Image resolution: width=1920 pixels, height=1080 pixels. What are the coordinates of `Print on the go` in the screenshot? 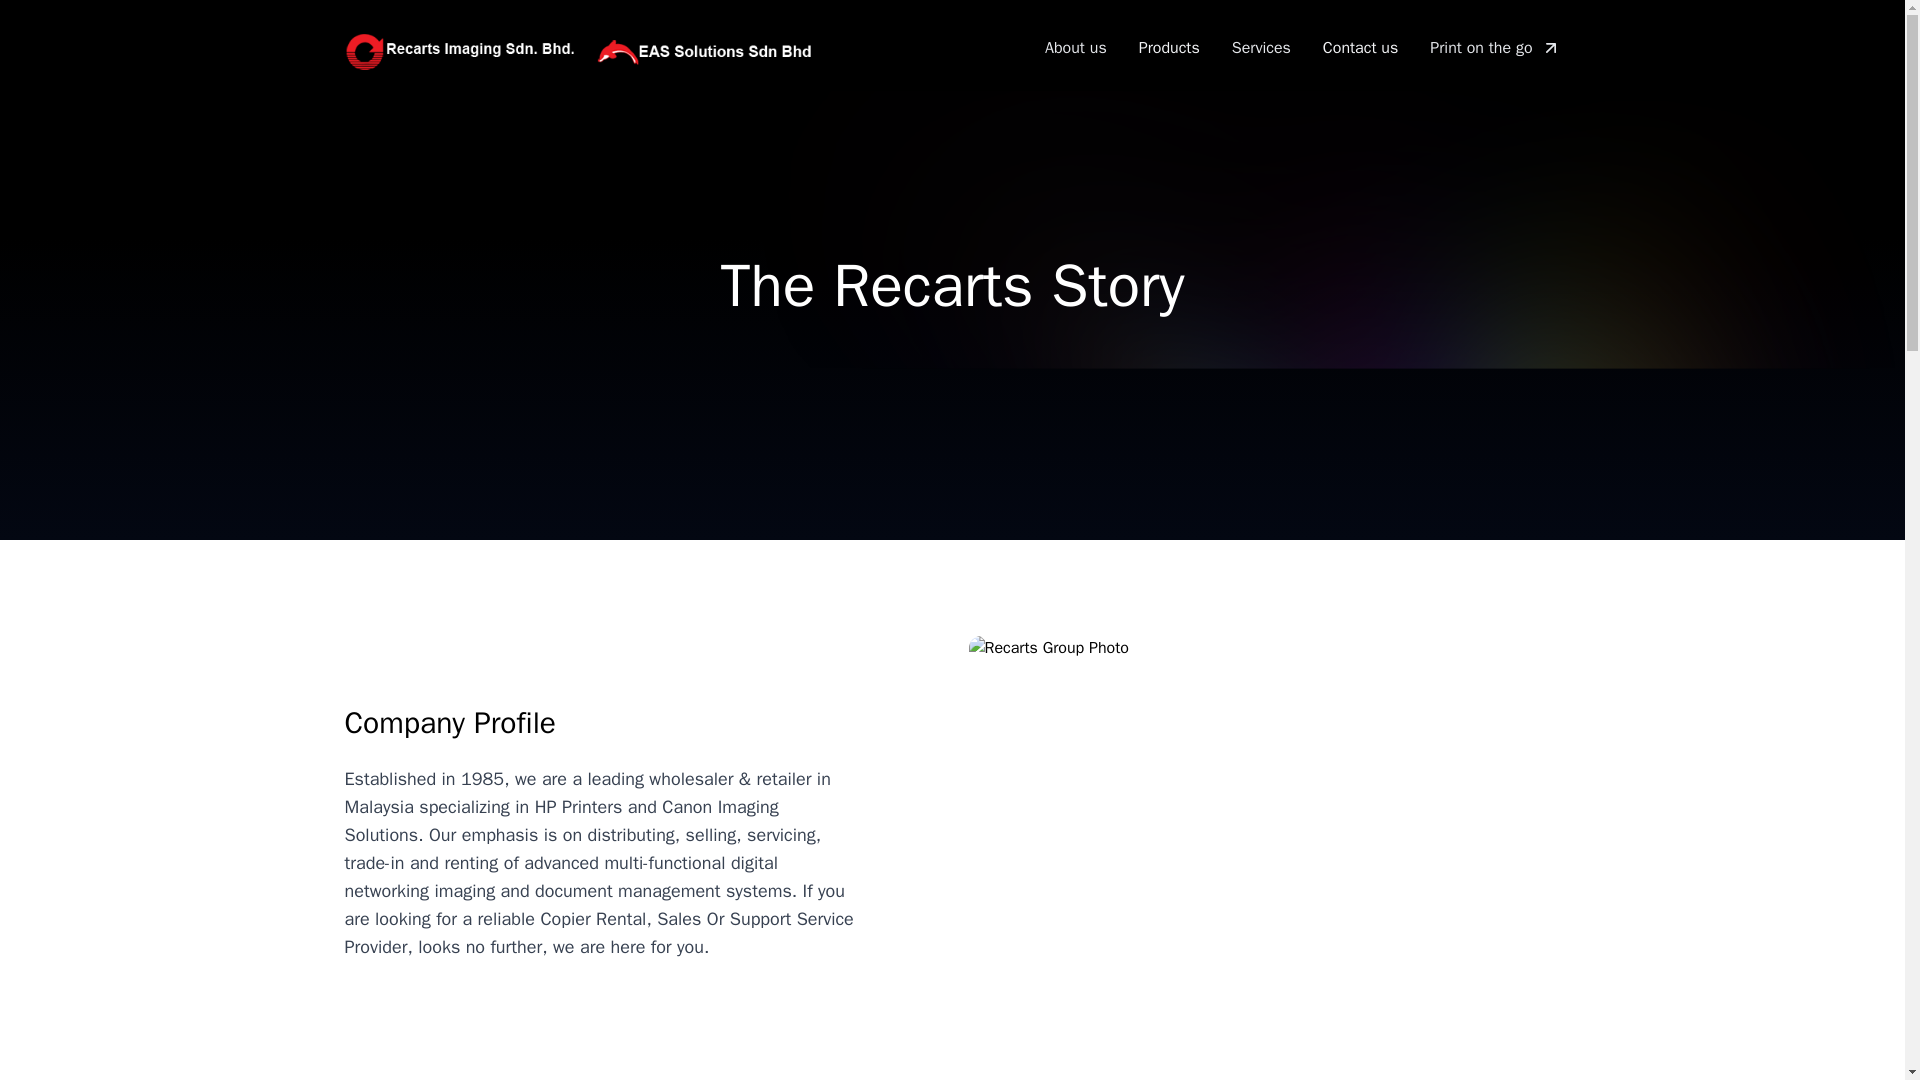 It's located at (1494, 48).